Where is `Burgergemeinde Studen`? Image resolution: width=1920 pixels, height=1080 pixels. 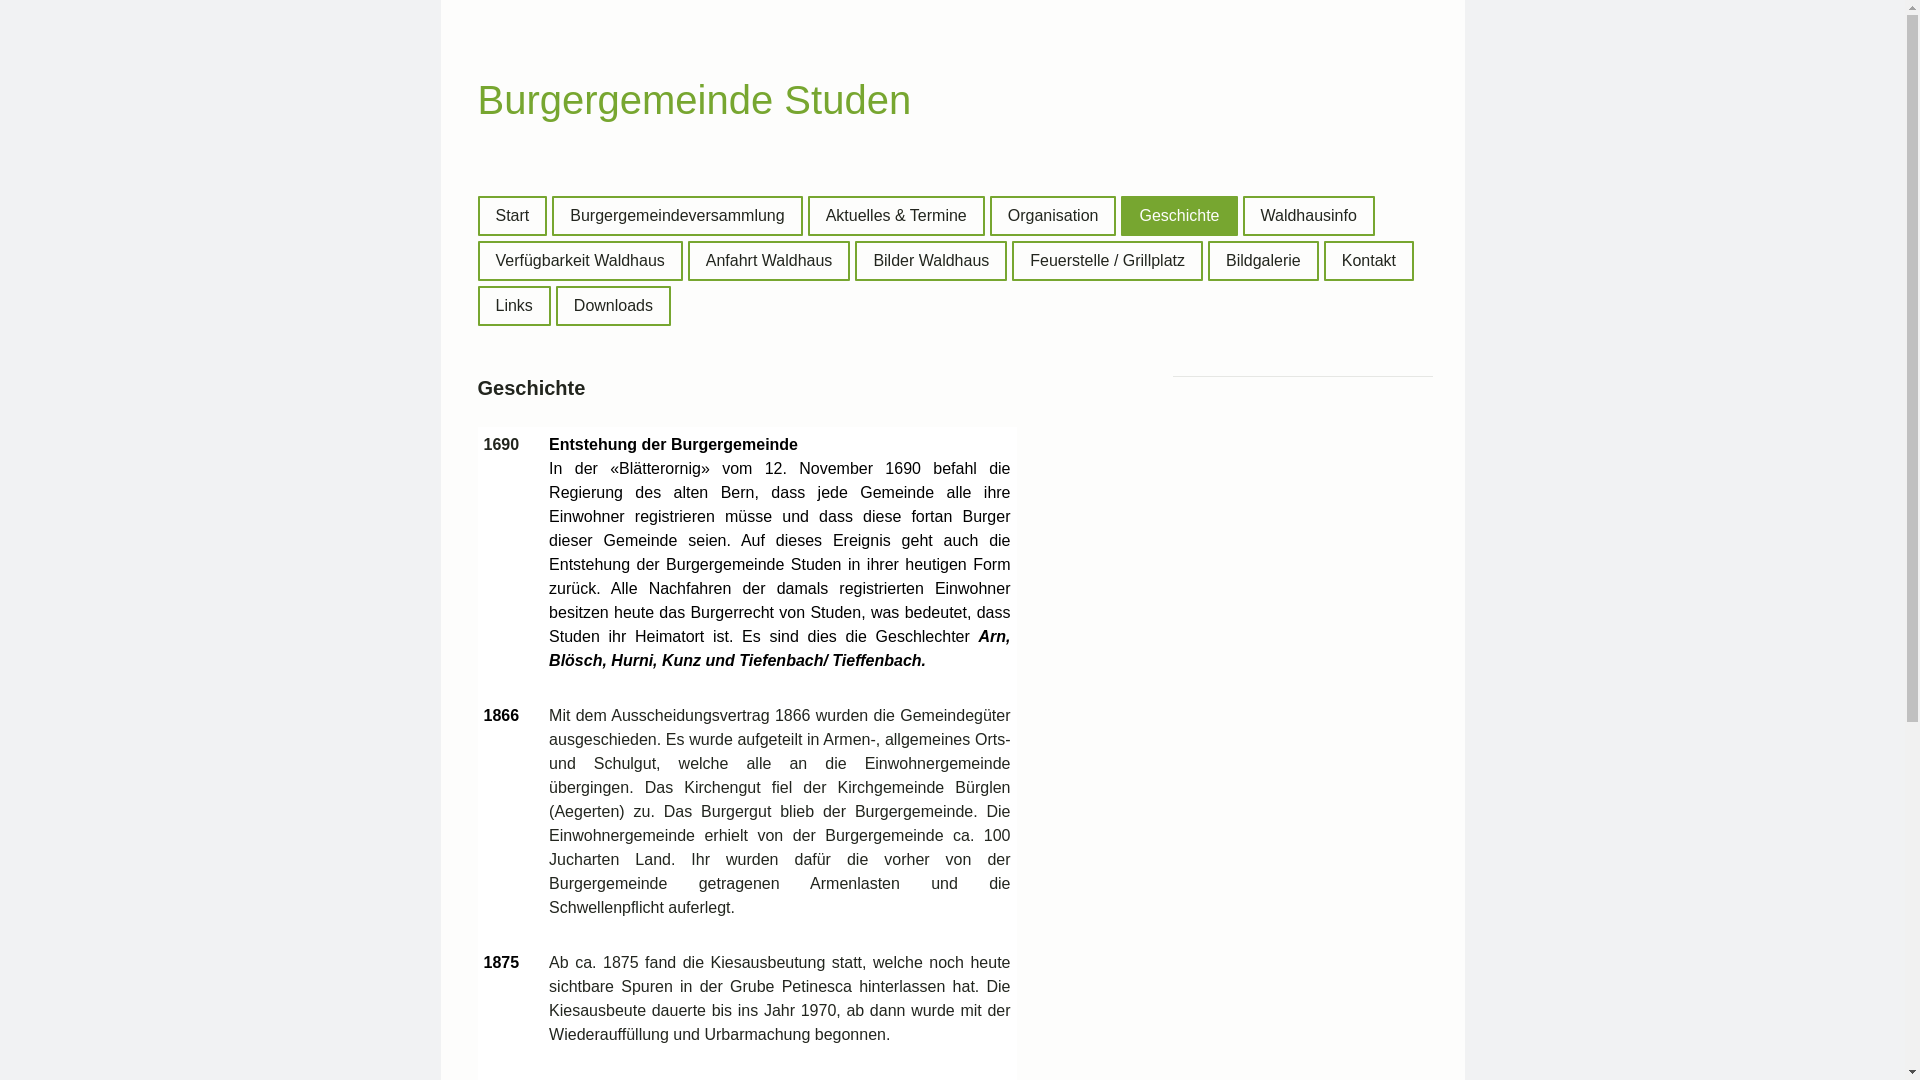 Burgergemeinde Studen is located at coordinates (695, 108).